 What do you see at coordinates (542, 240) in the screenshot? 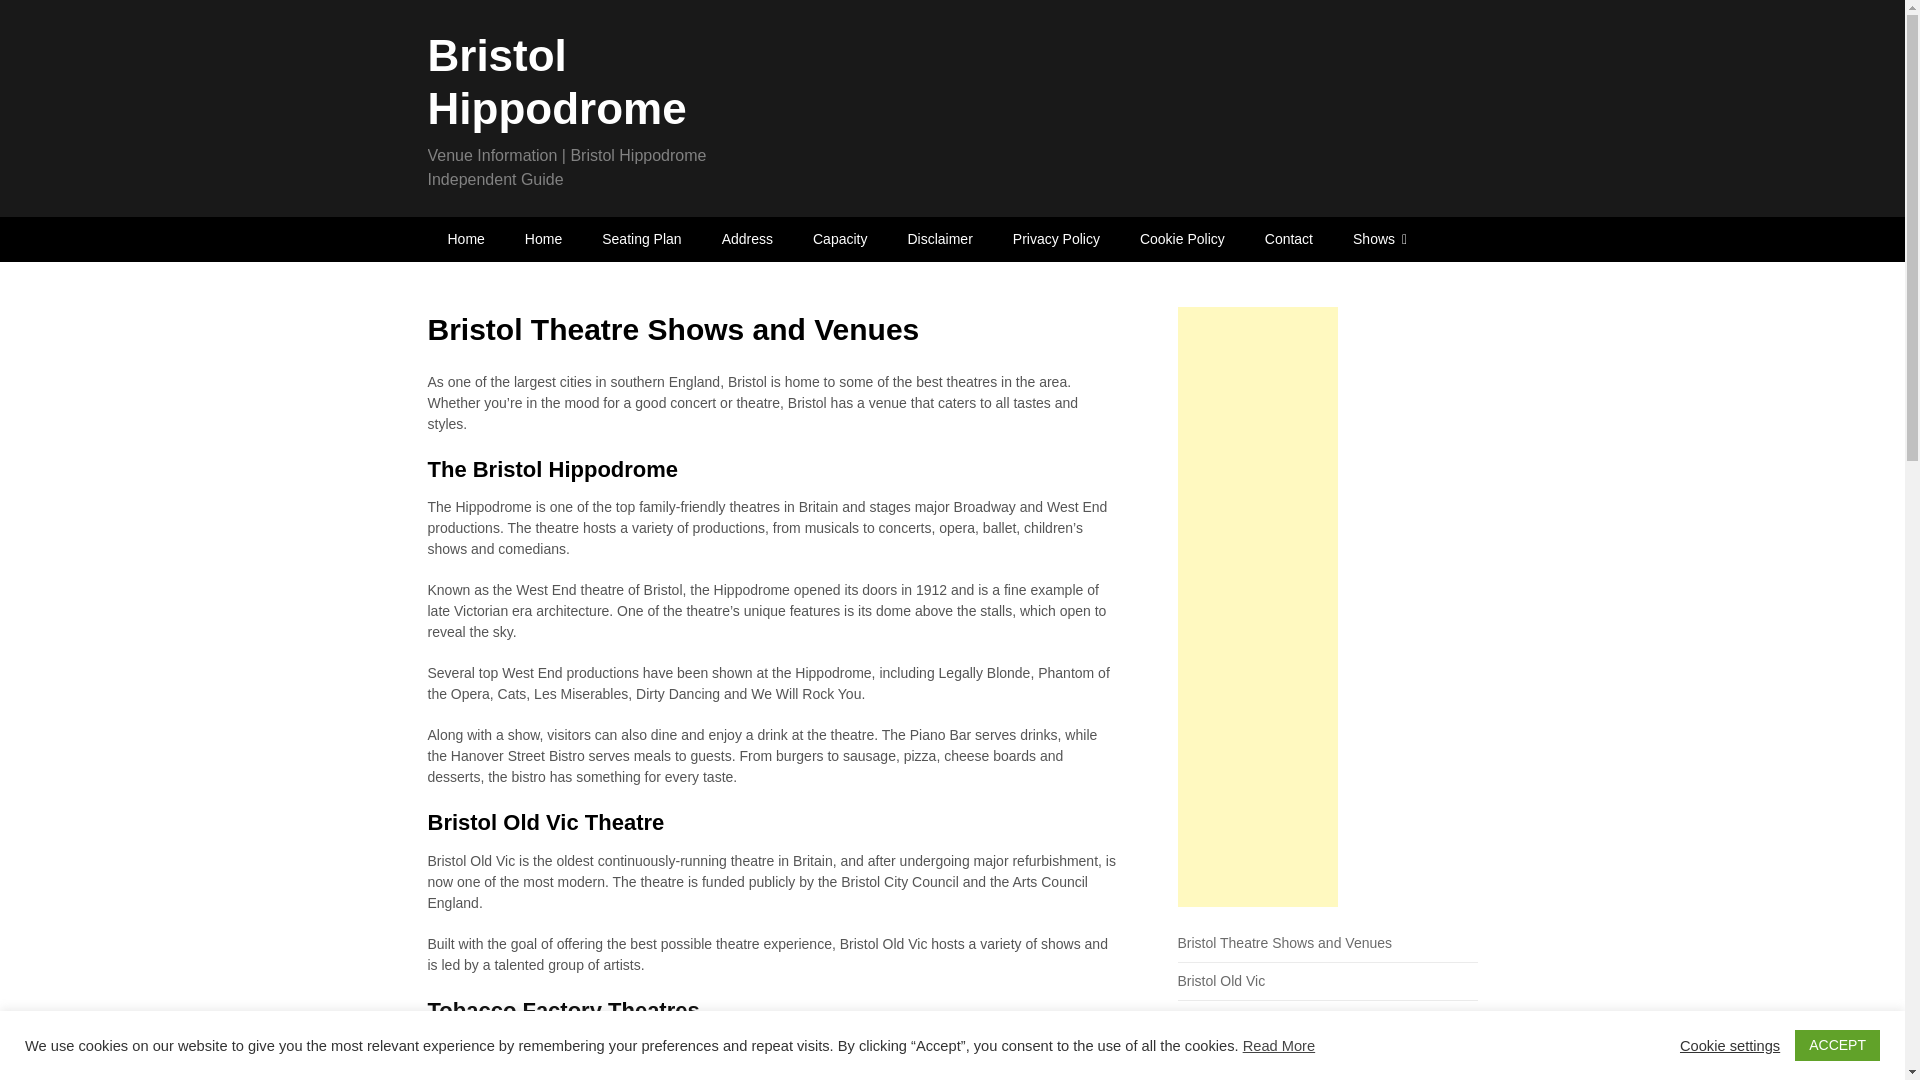
I see `Home` at bounding box center [542, 240].